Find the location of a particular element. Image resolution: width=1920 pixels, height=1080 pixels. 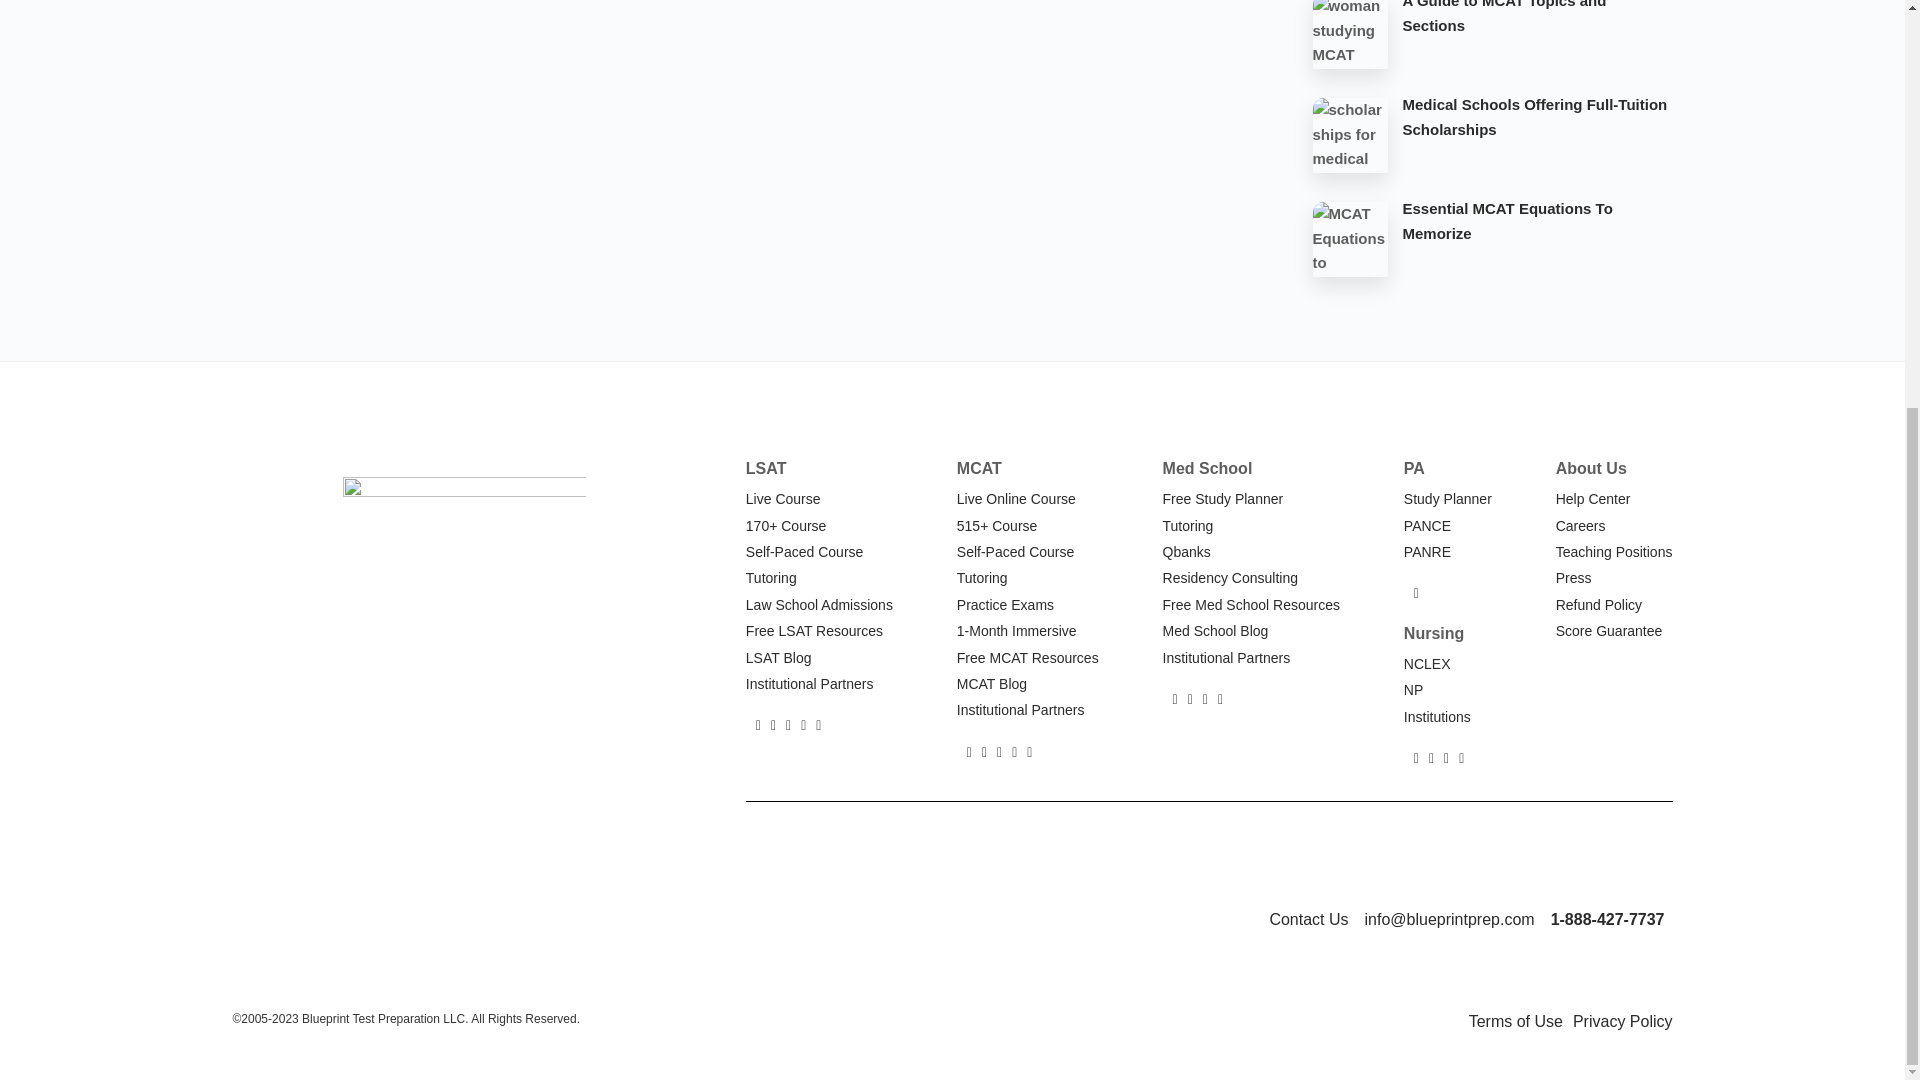

LSAT is located at coordinates (766, 468).